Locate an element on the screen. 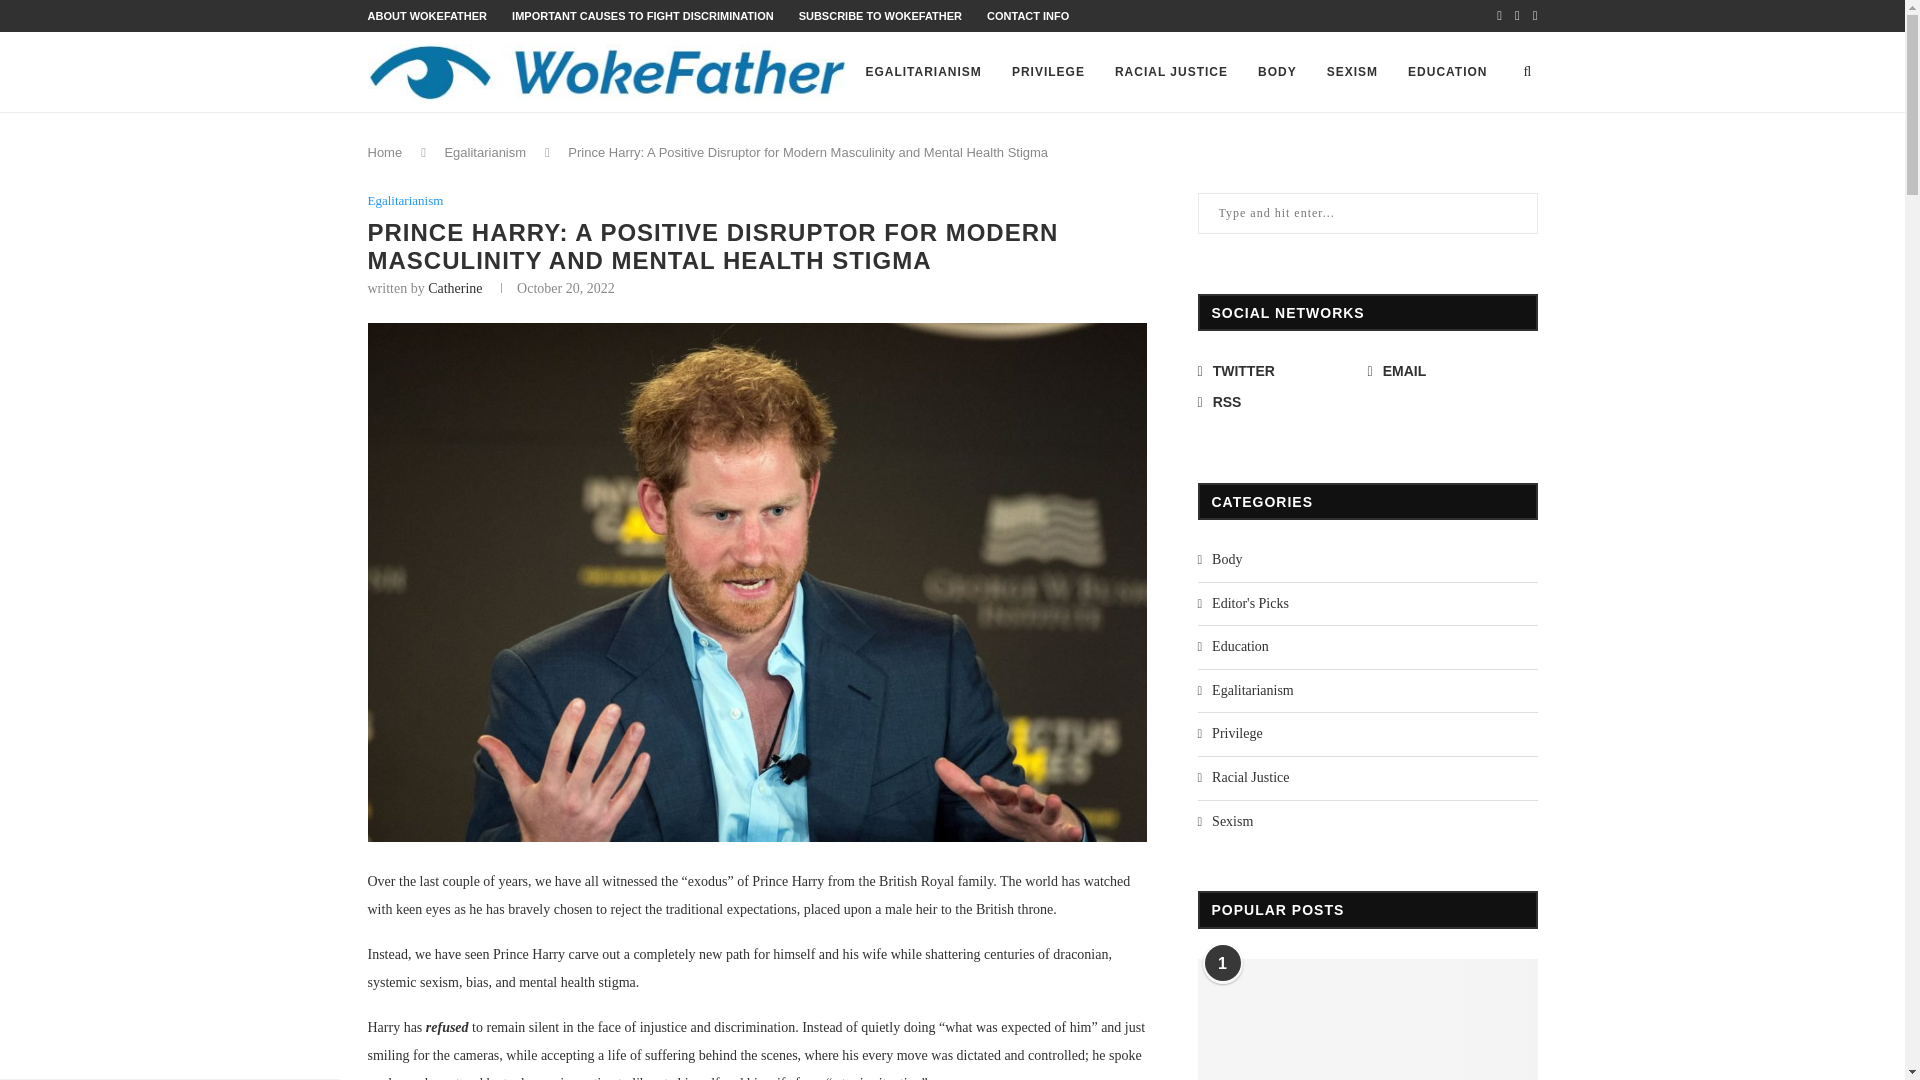 The height and width of the screenshot is (1080, 1920). SEXISM is located at coordinates (1352, 72).